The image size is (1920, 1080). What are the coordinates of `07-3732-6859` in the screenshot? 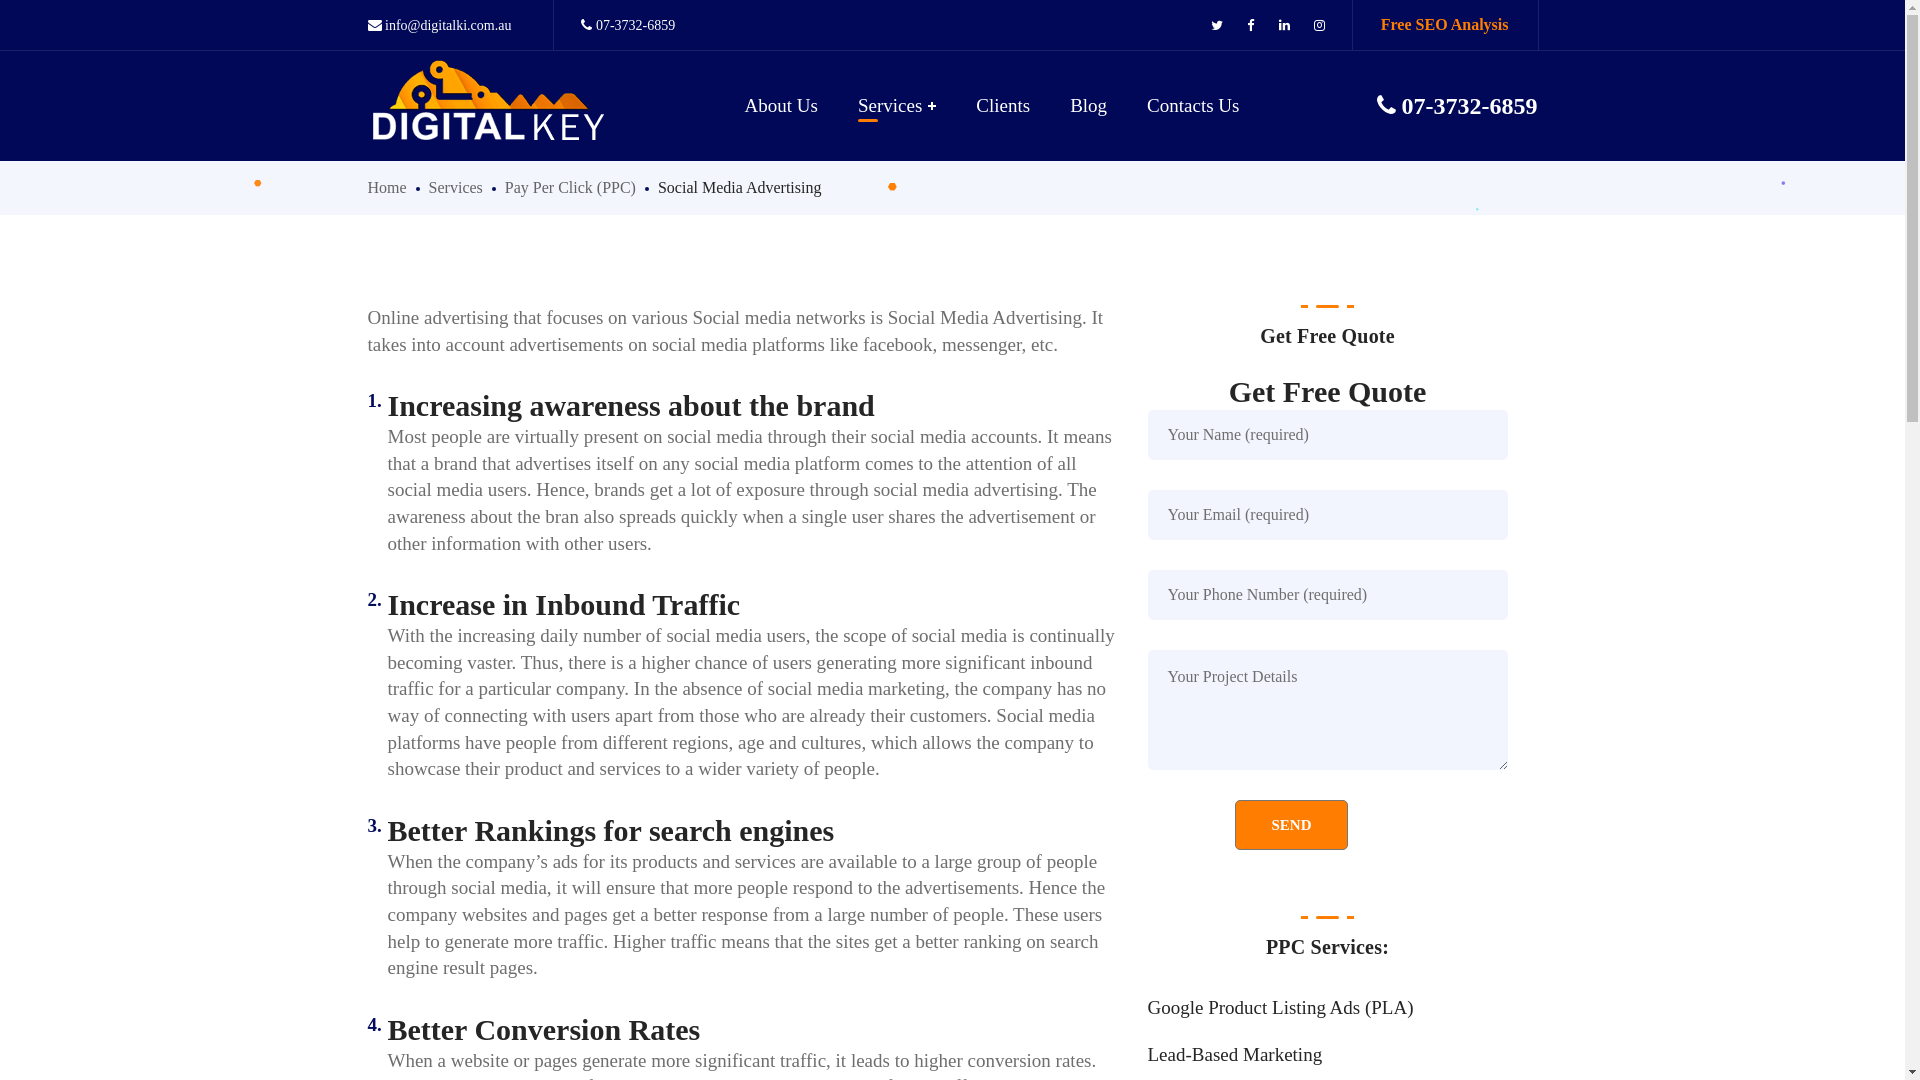 It's located at (1456, 105).